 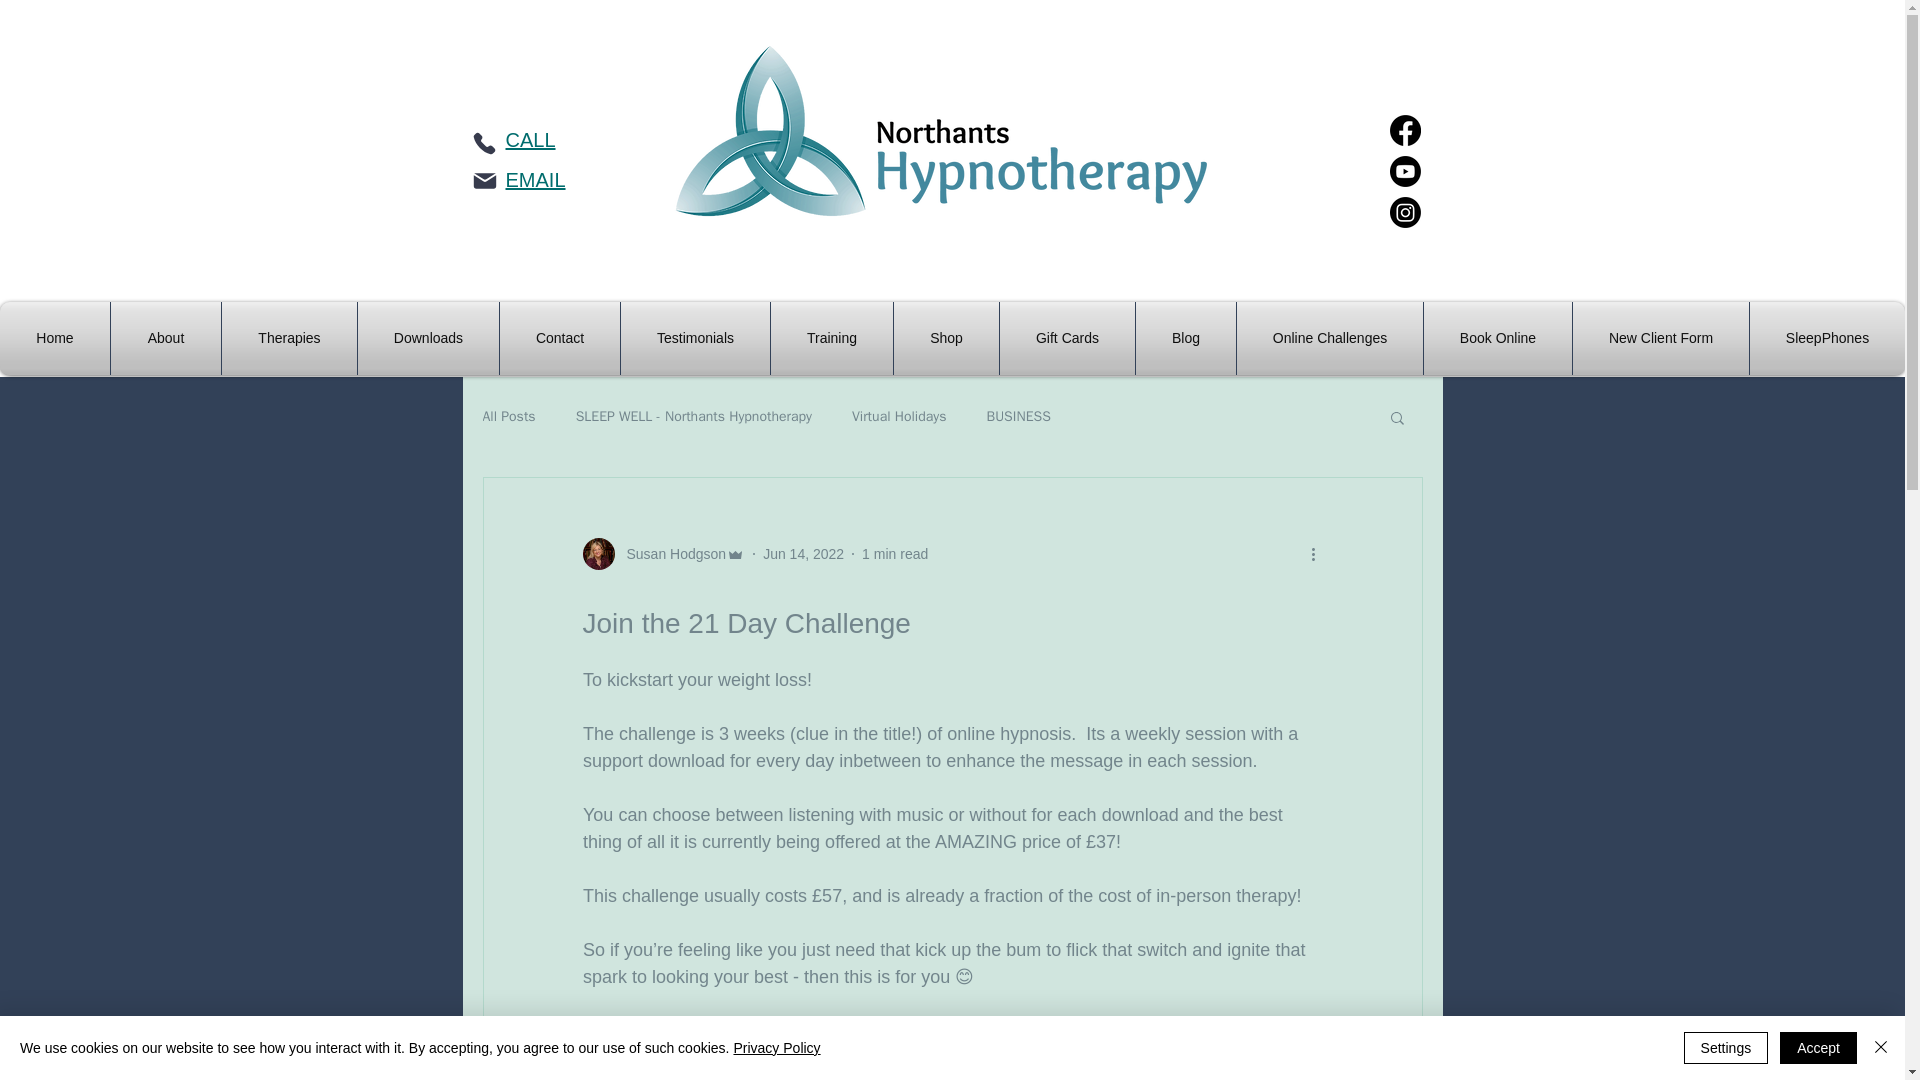 What do you see at coordinates (428, 338) in the screenshot?
I see `Downloads` at bounding box center [428, 338].